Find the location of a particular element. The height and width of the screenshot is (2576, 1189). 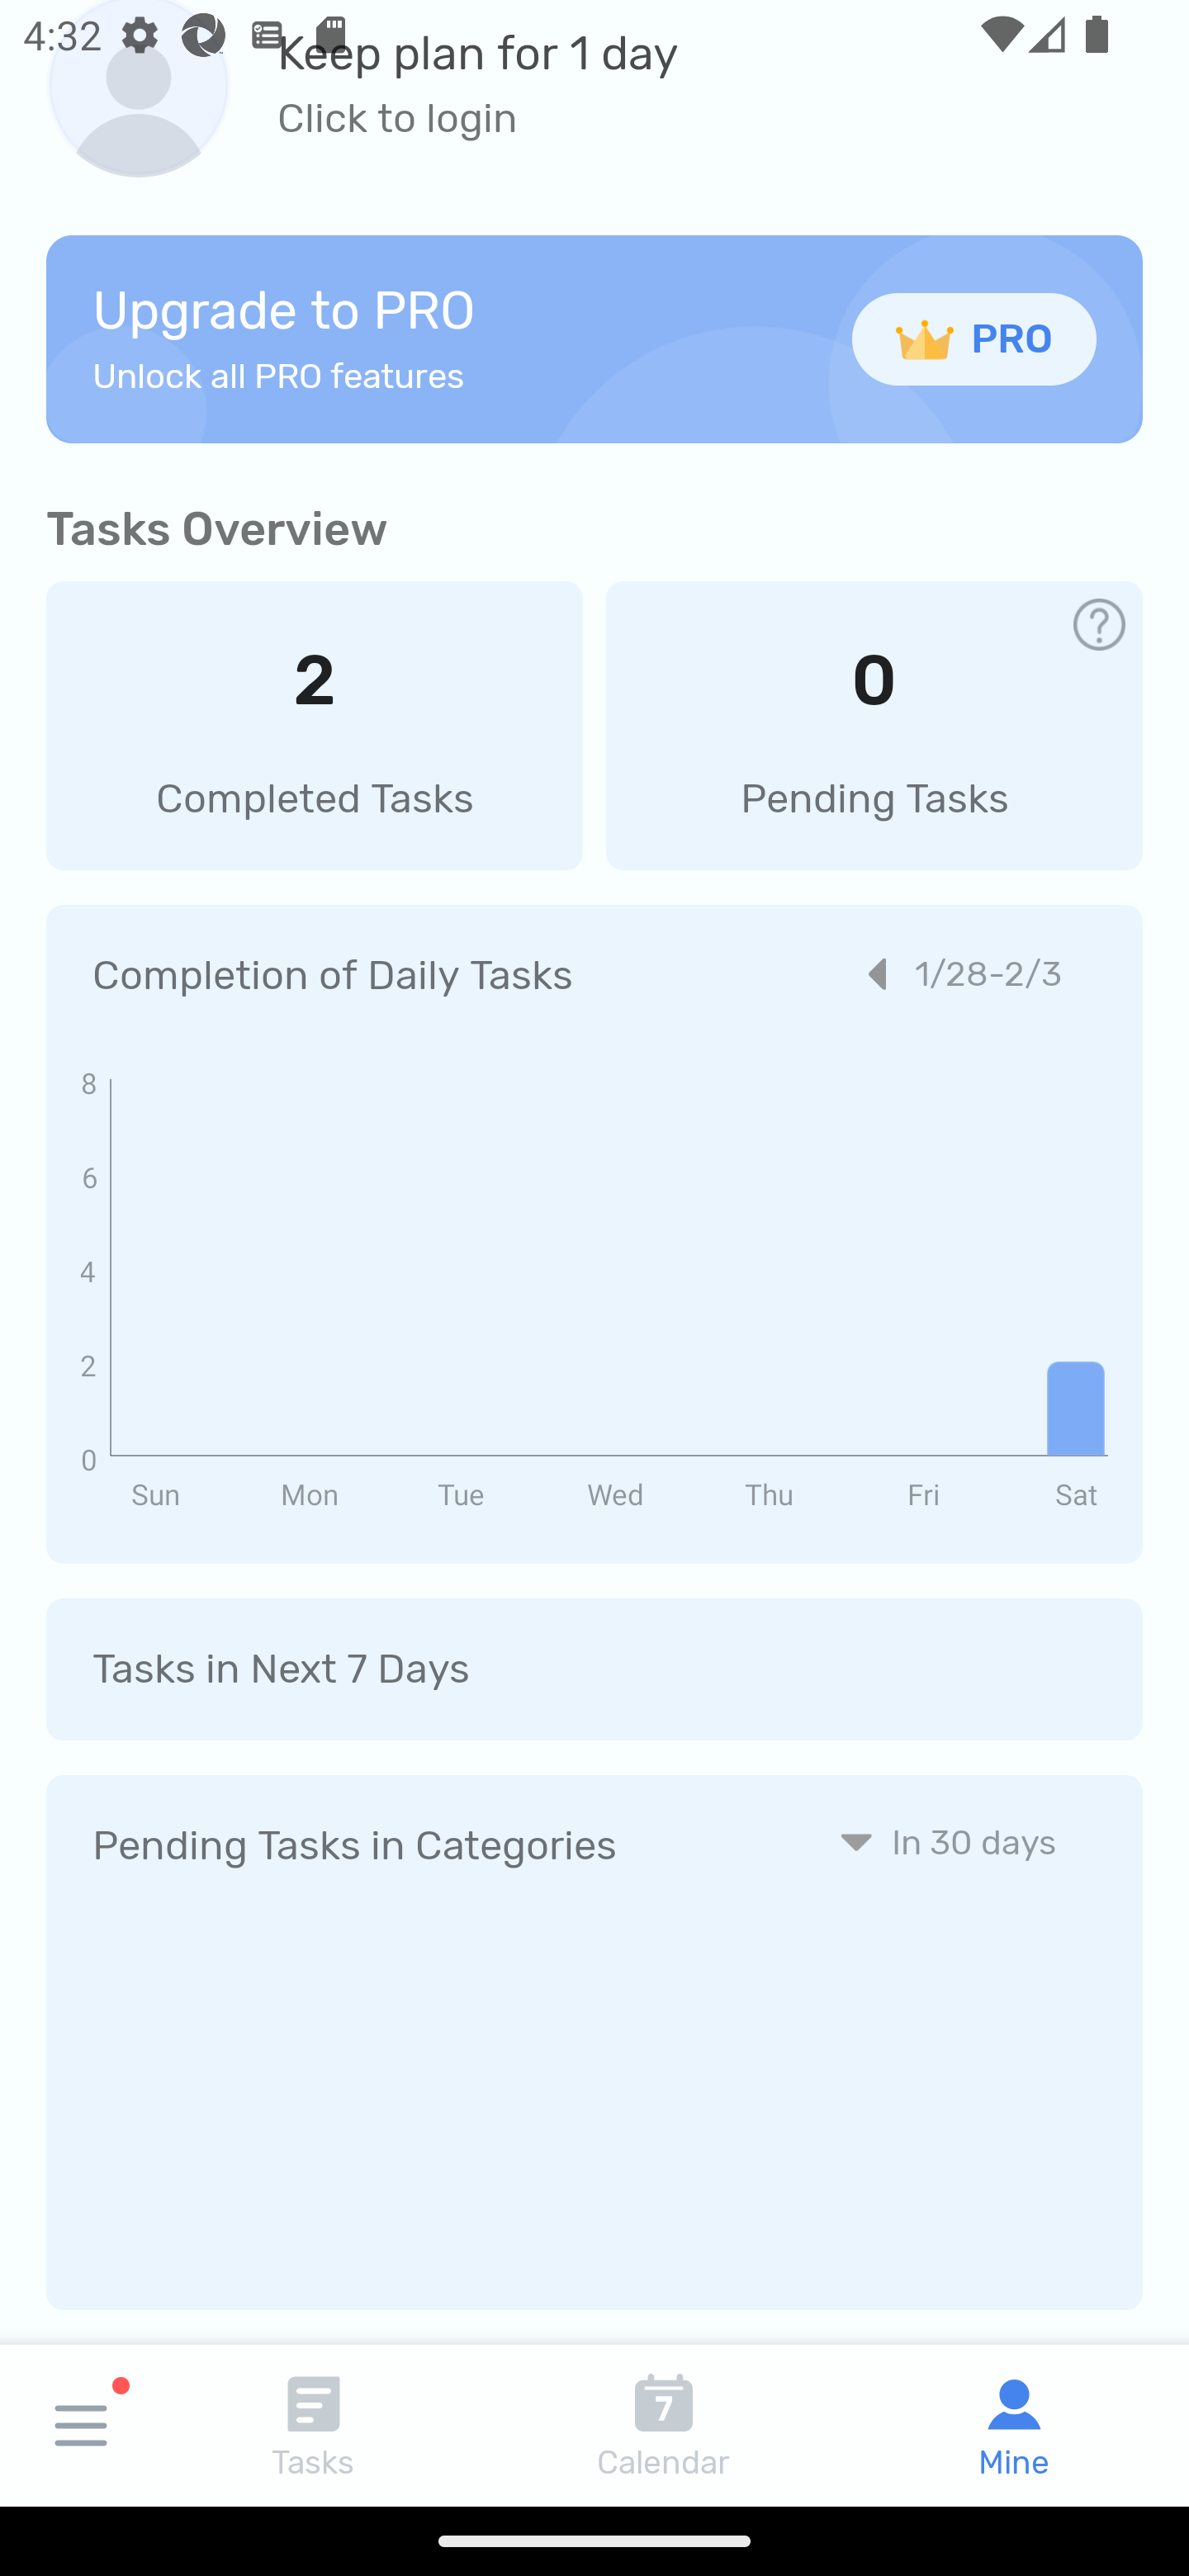

Upgrade to PRO Unlock all PRO features PRO is located at coordinates (594, 339).